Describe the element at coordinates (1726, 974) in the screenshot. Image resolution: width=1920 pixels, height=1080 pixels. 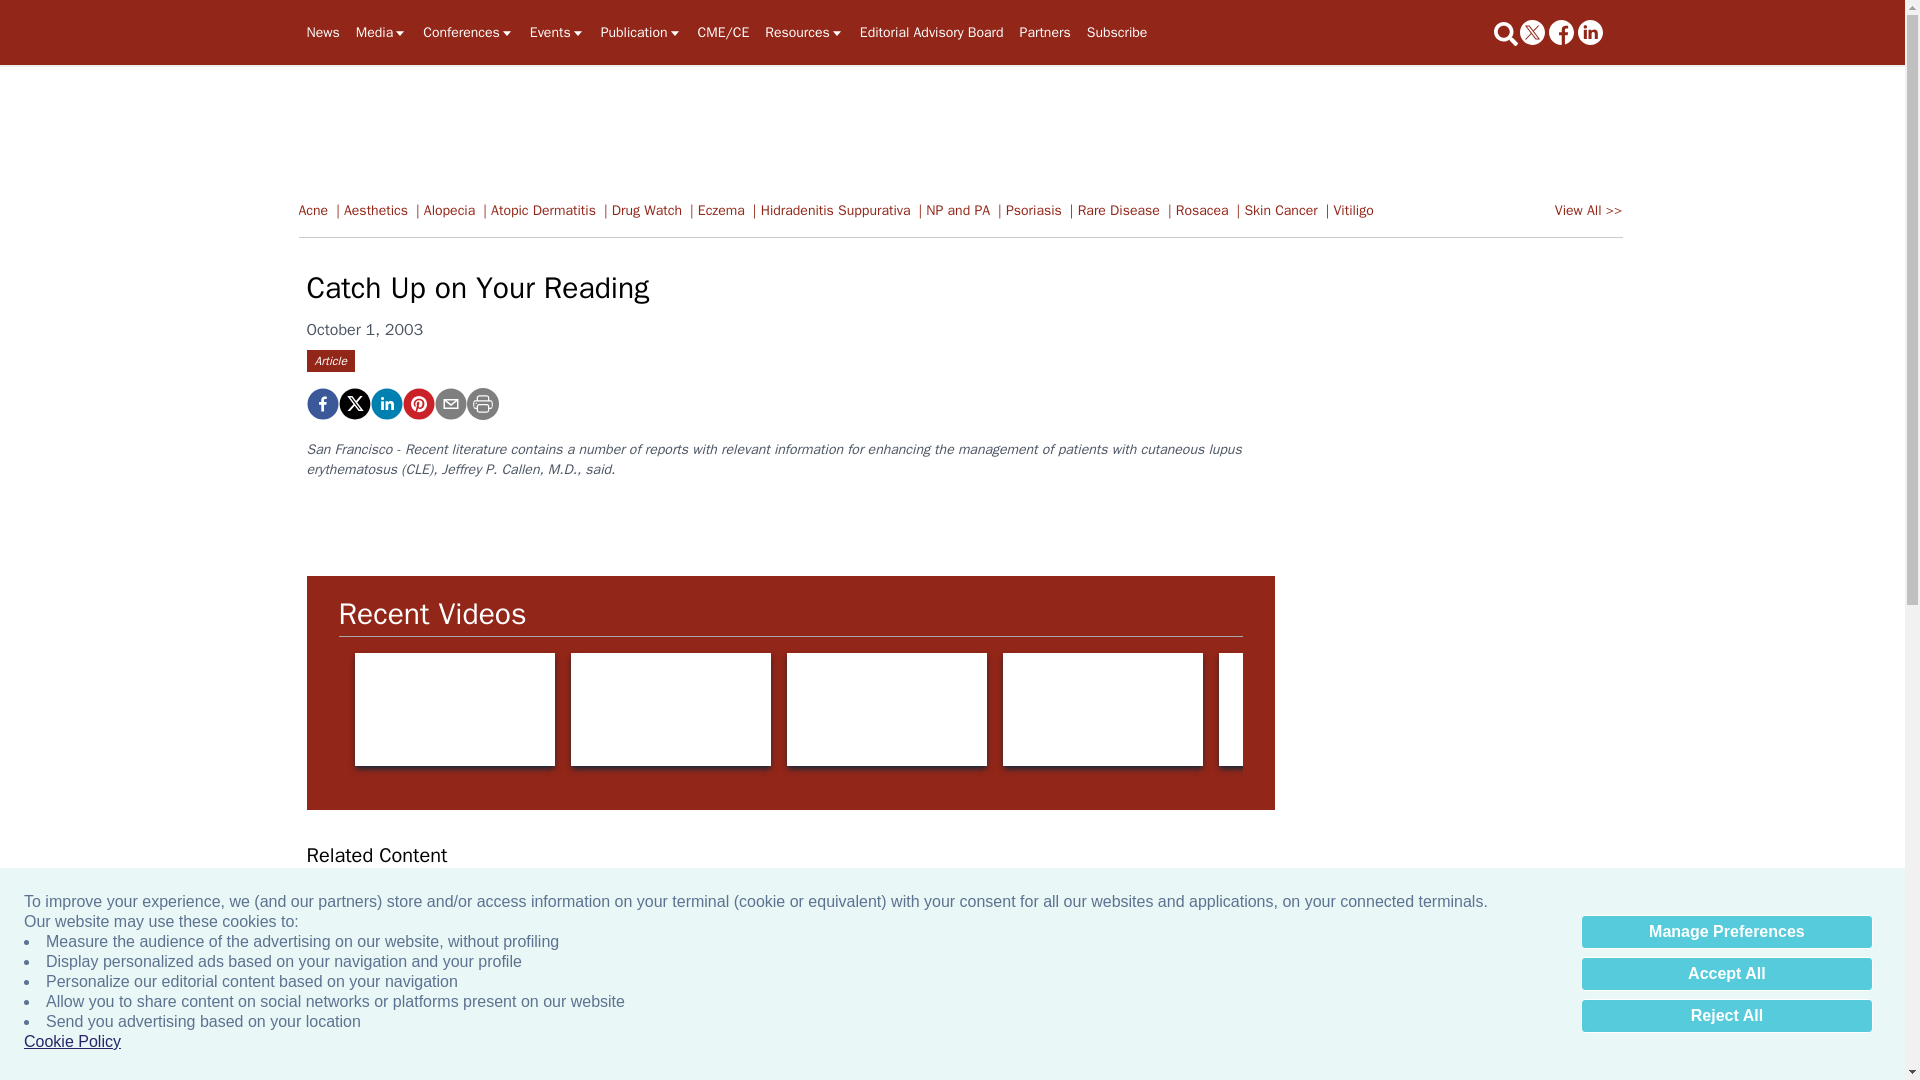
I see `Accept All` at that location.